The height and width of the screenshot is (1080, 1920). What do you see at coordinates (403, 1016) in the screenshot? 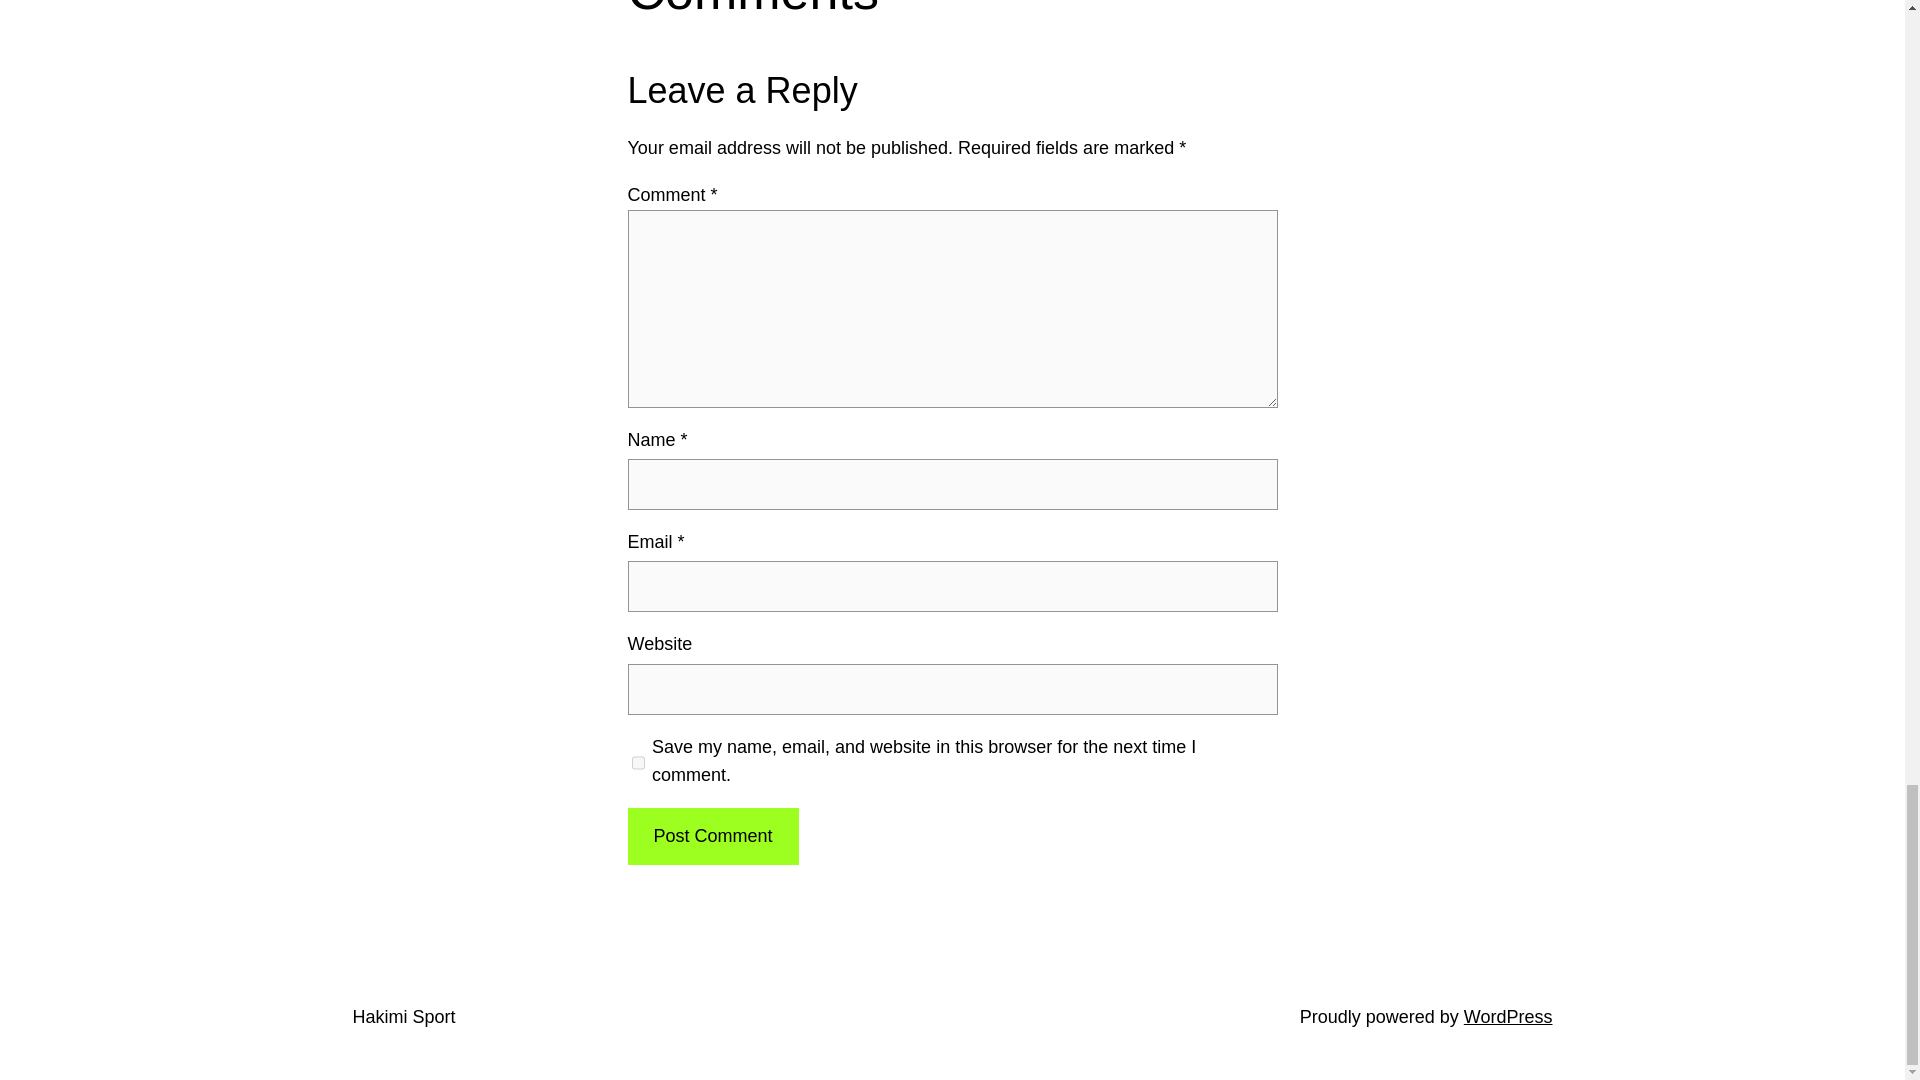
I see `Hakimi Sport` at bounding box center [403, 1016].